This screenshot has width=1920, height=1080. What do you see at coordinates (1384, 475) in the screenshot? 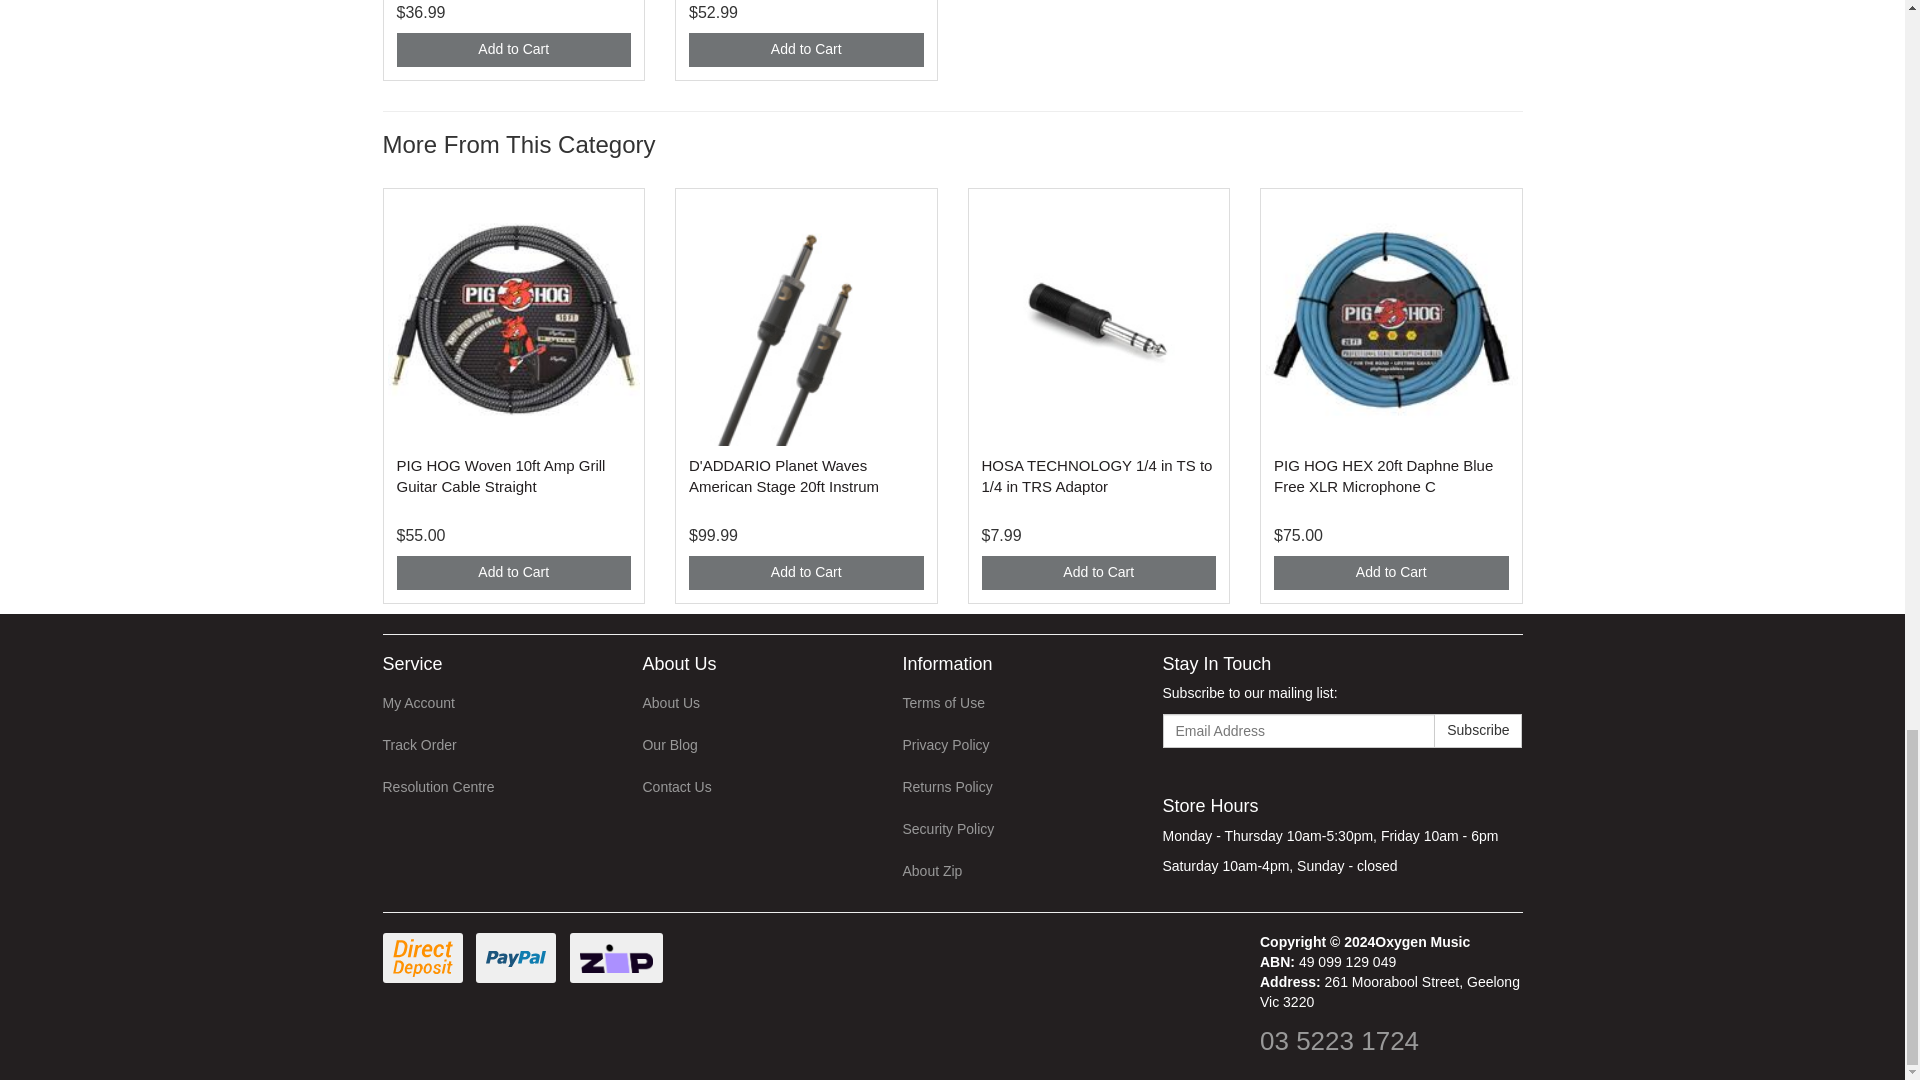
I see `PIG HOG HEX 20ft Daphne Blue Free XLR Microphone Cable` at bounding box center [1384, 475].